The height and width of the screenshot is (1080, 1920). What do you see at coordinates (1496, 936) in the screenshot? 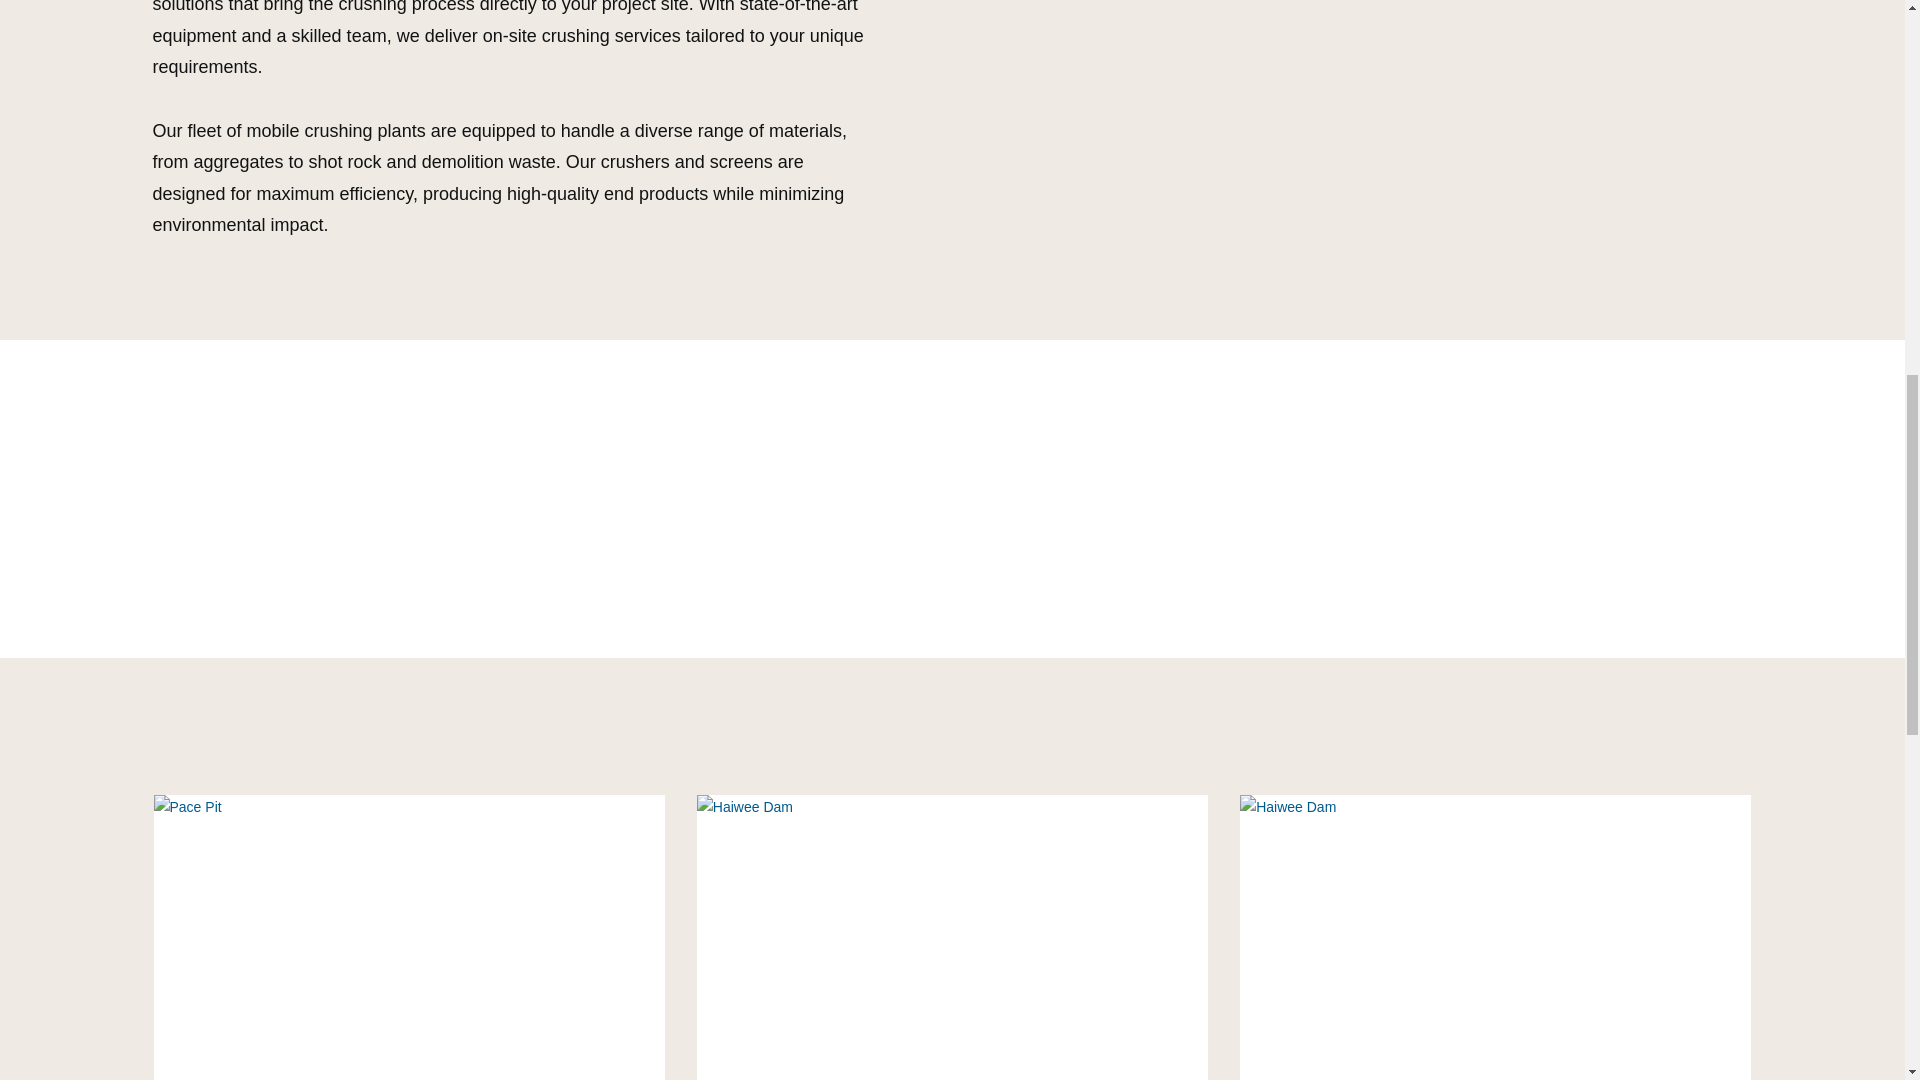
I see `Haiwee Dam` at bounding box center [1496, 936].